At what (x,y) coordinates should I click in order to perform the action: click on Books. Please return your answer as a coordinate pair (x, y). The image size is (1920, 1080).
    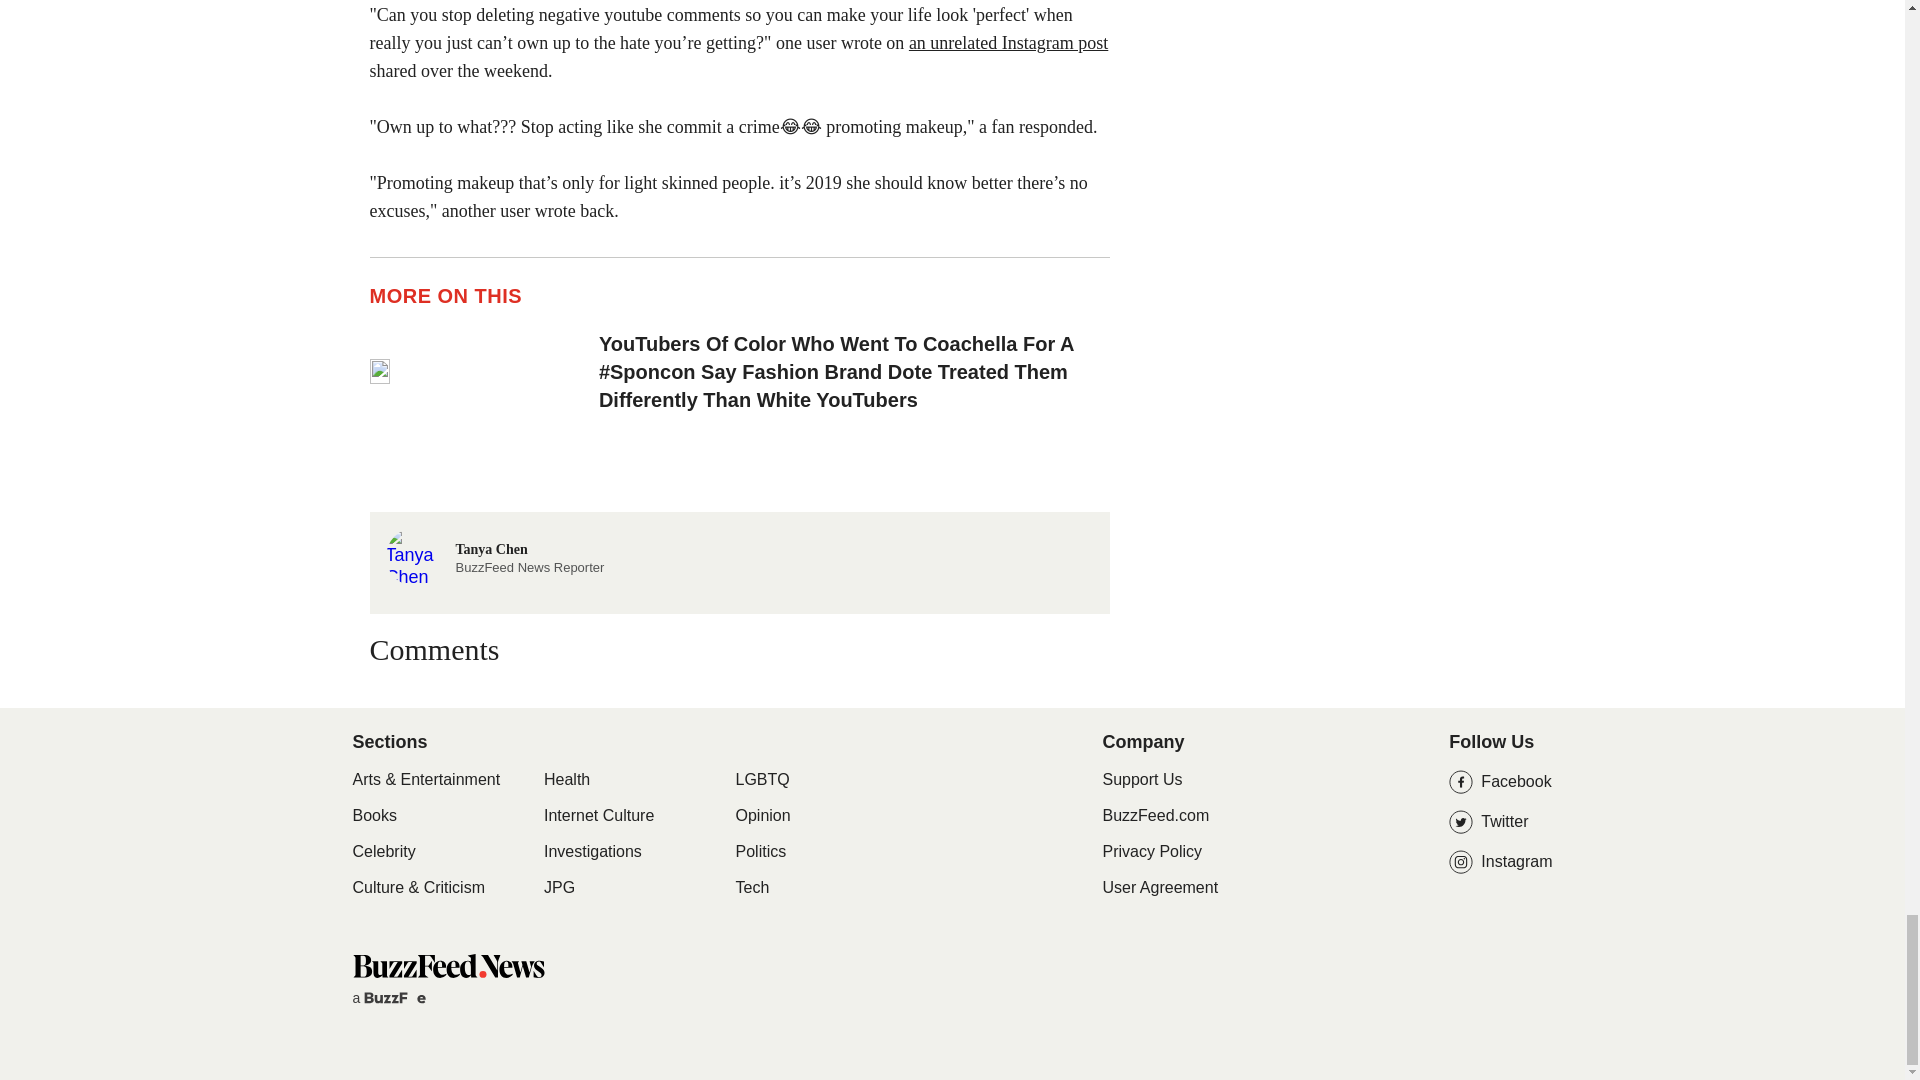
    Looking at the image, I should click on (373, 918).